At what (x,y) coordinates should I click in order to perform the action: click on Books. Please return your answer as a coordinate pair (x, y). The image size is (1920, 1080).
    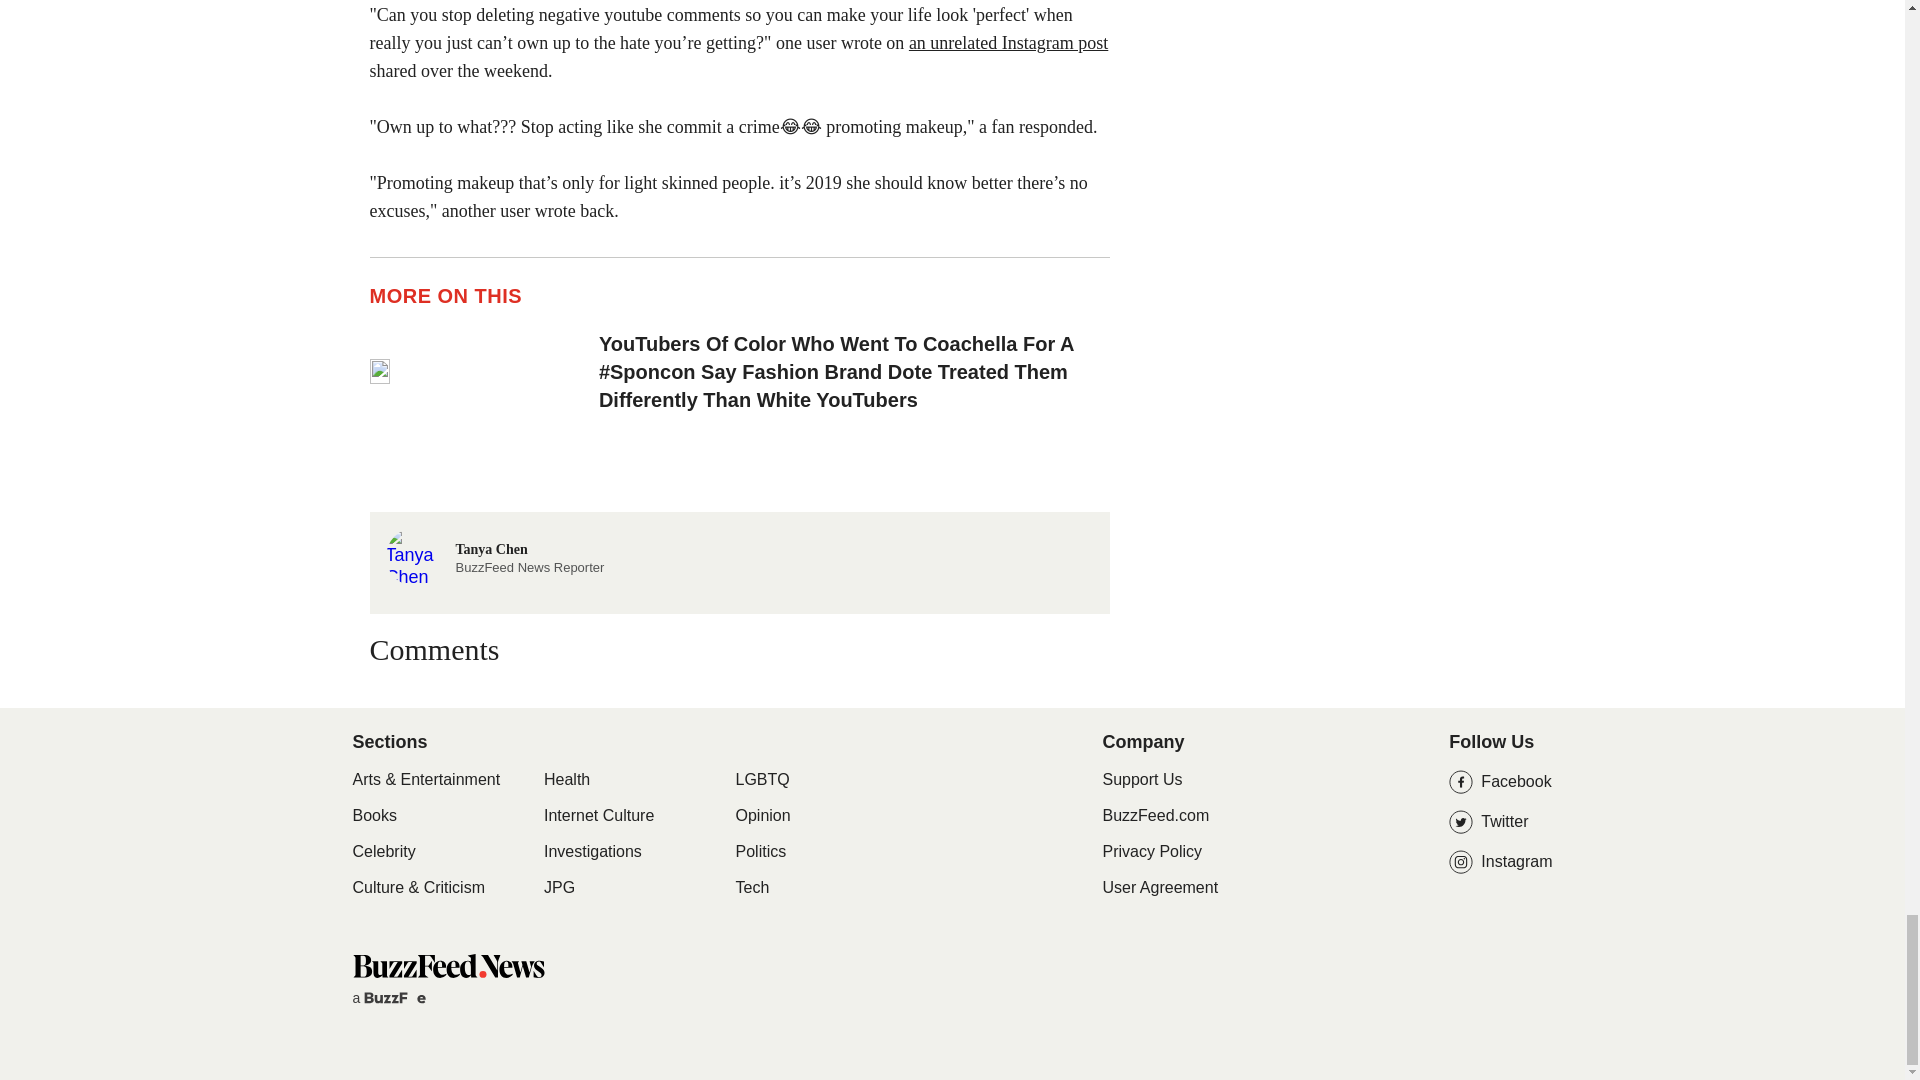
    Looking at the image, I should click on (373, 918).